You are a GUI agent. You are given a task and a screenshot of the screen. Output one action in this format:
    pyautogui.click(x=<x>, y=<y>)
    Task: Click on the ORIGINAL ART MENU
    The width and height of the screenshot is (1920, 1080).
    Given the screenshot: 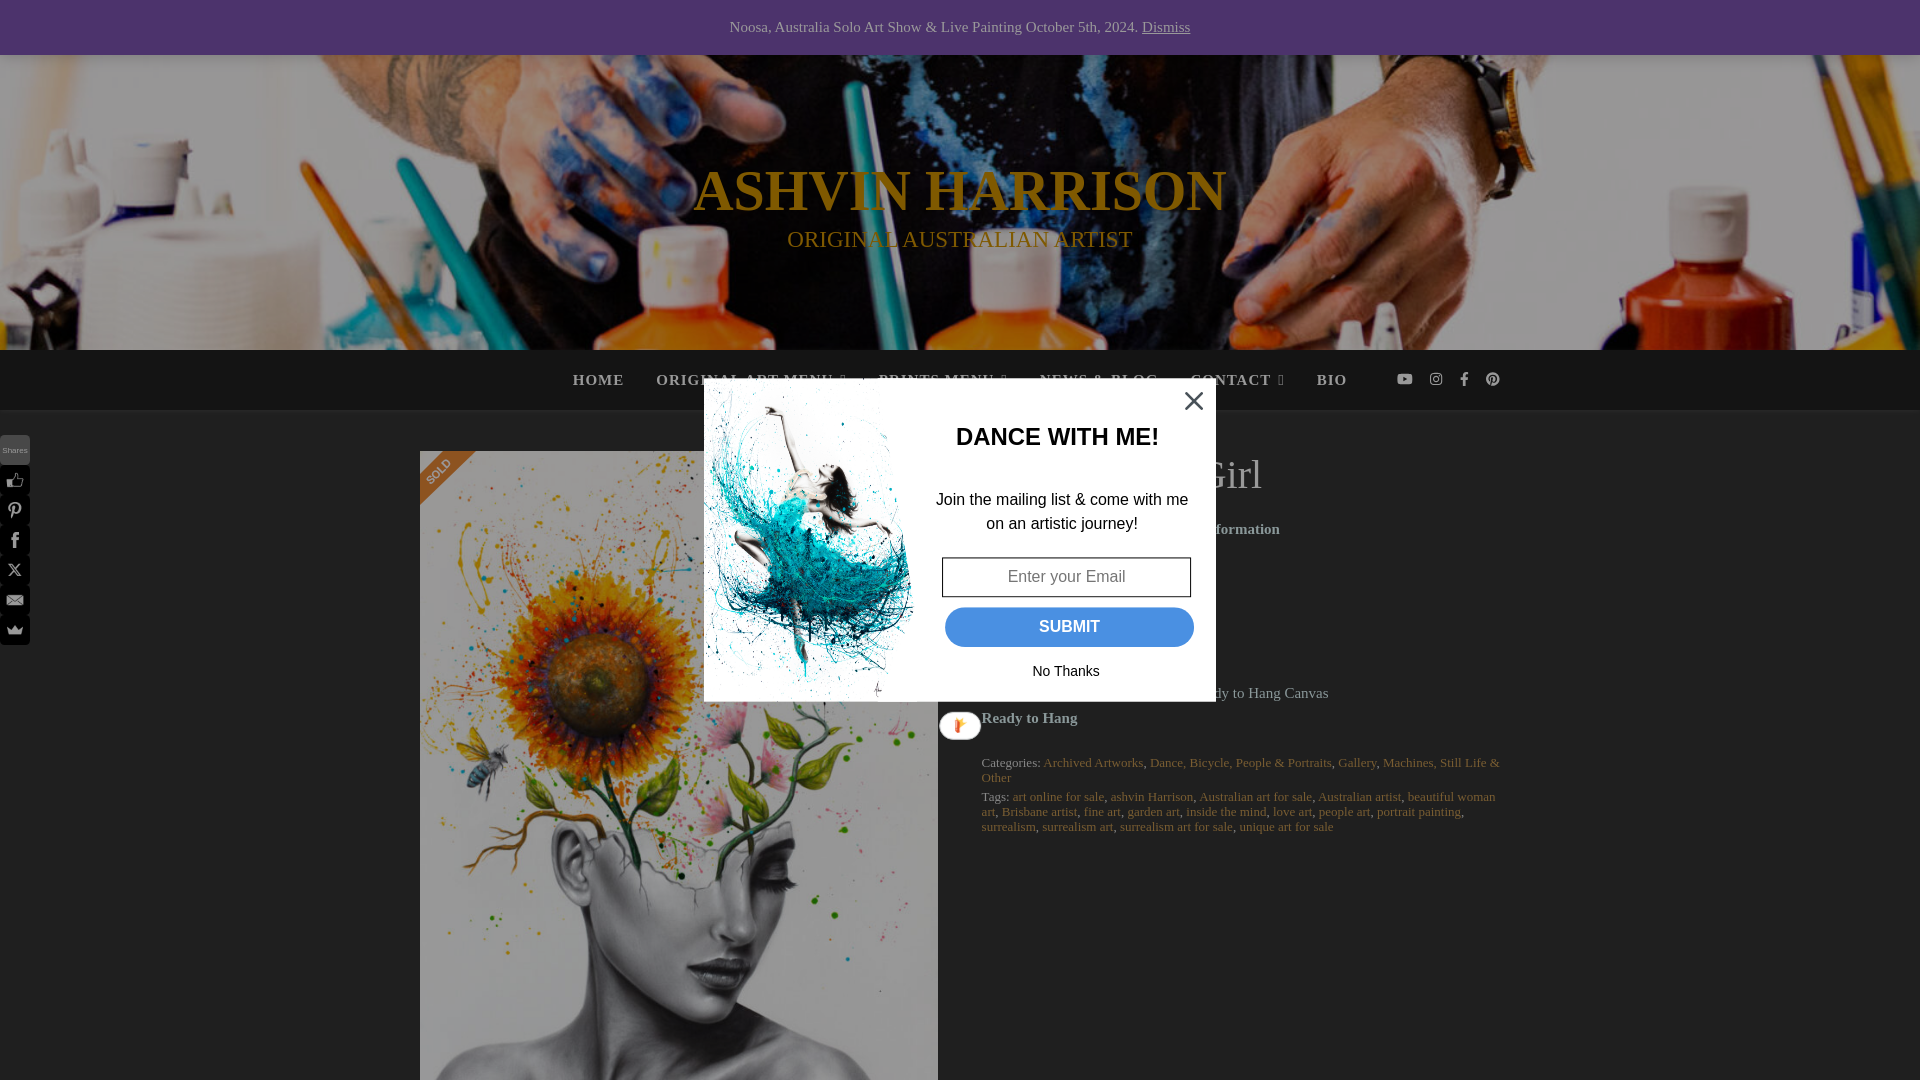 What is the action you would take?
    pyautogui.click(x=750, y=380)
    